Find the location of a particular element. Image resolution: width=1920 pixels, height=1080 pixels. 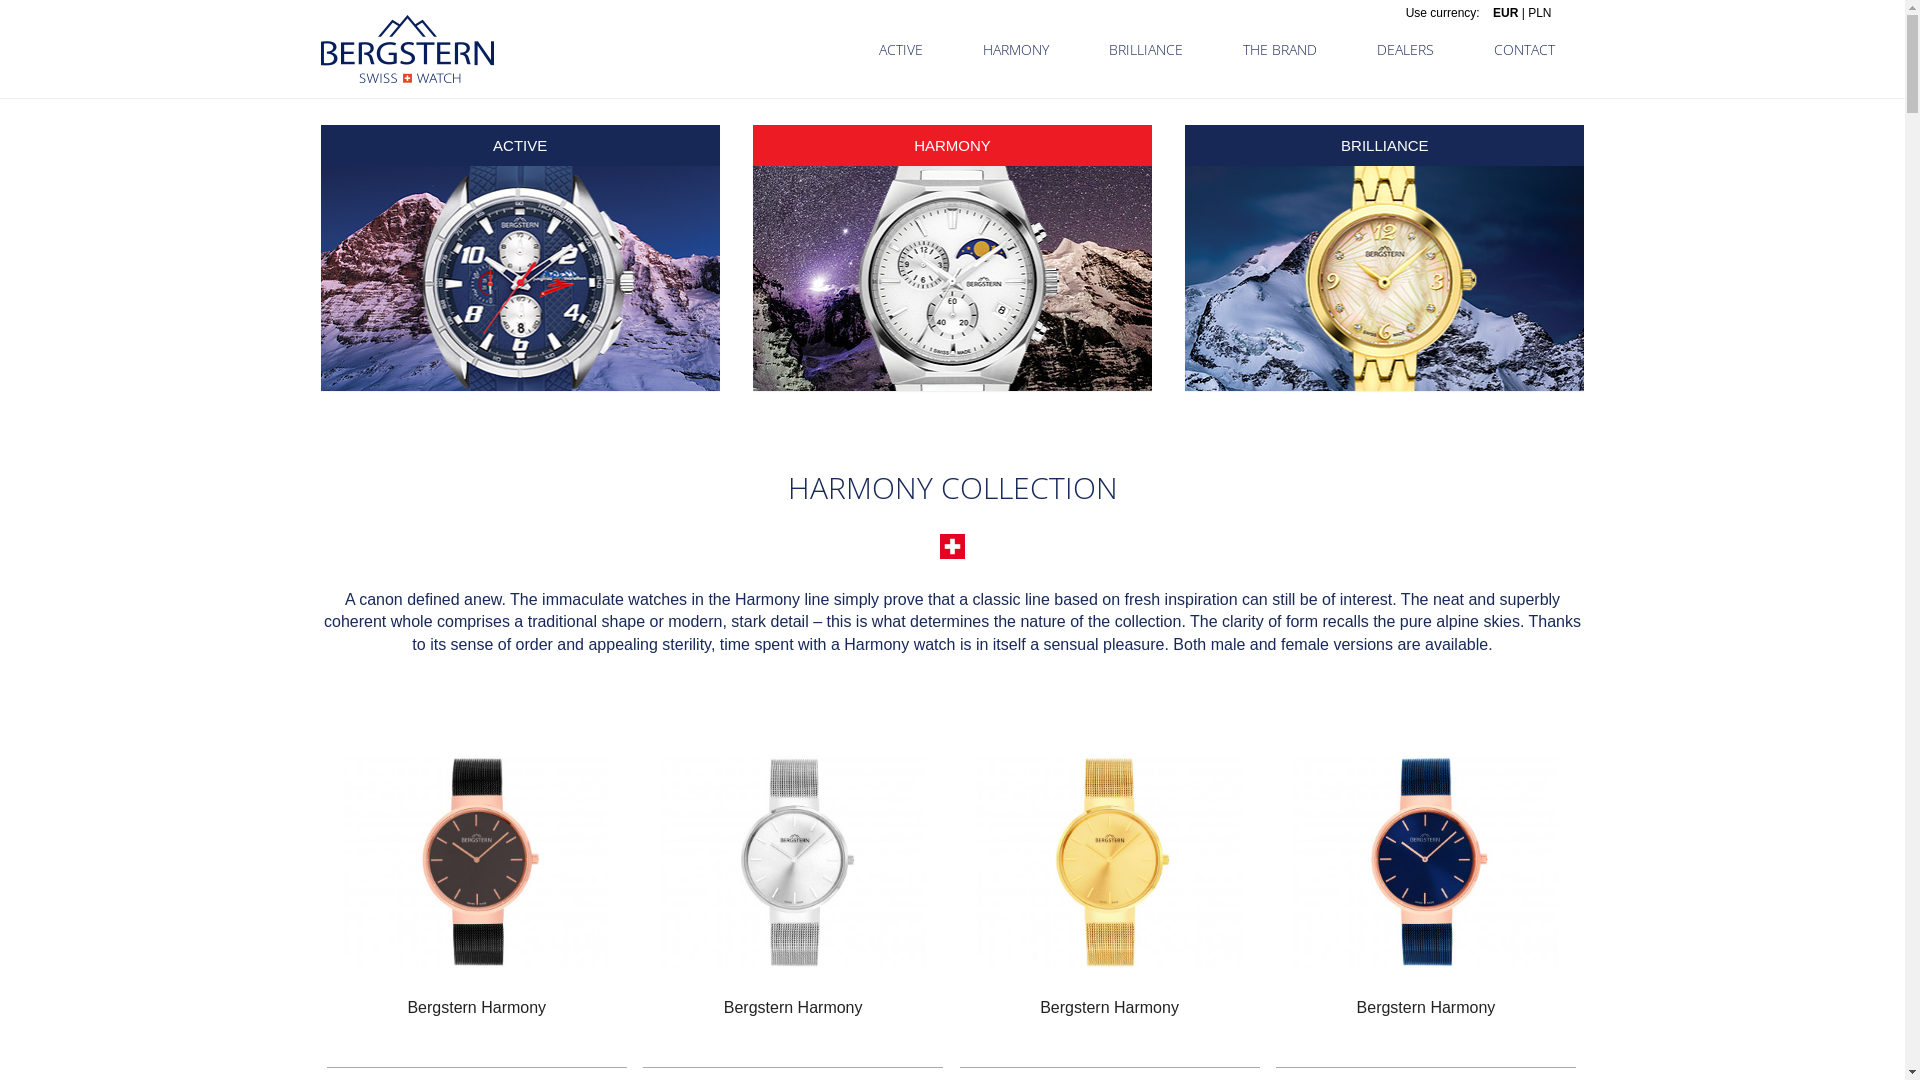

Bergstern Harmony is located at coordinates (1110, 1008).